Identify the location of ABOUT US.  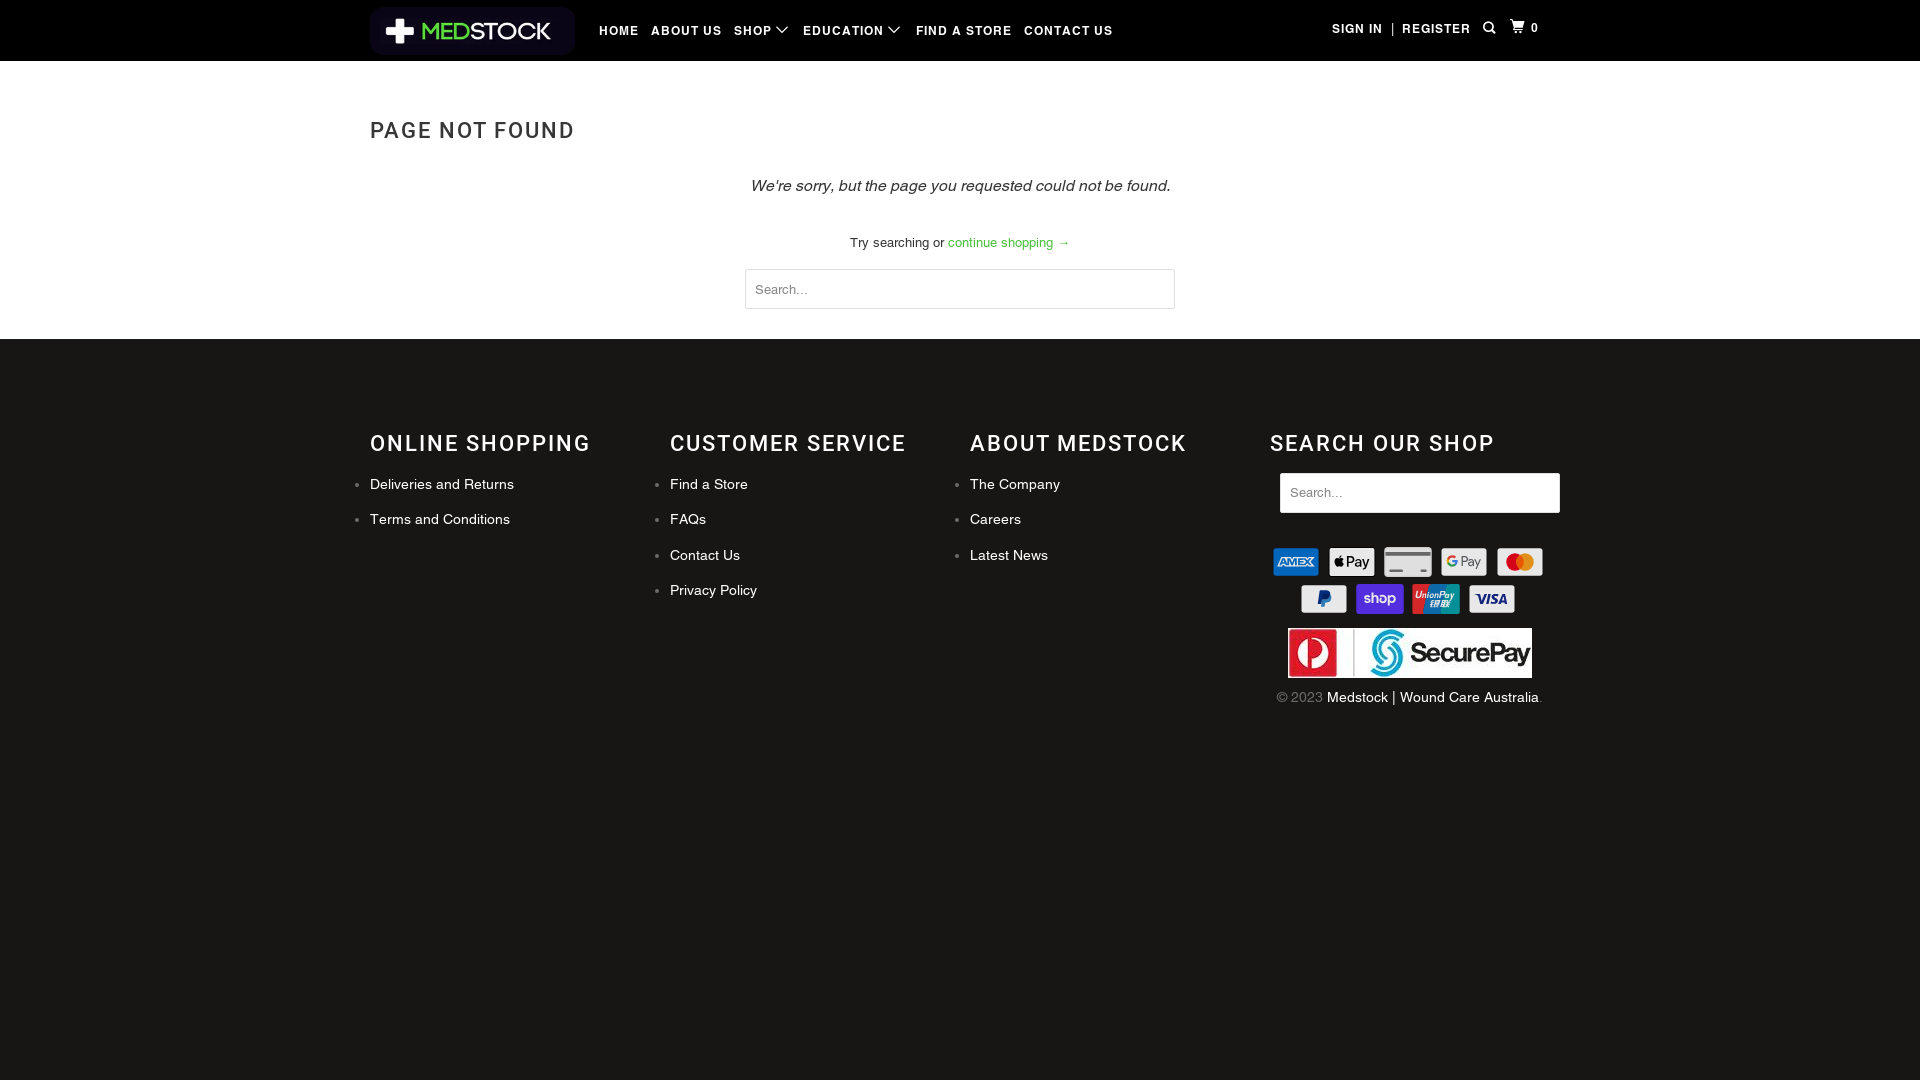
(686, 31).